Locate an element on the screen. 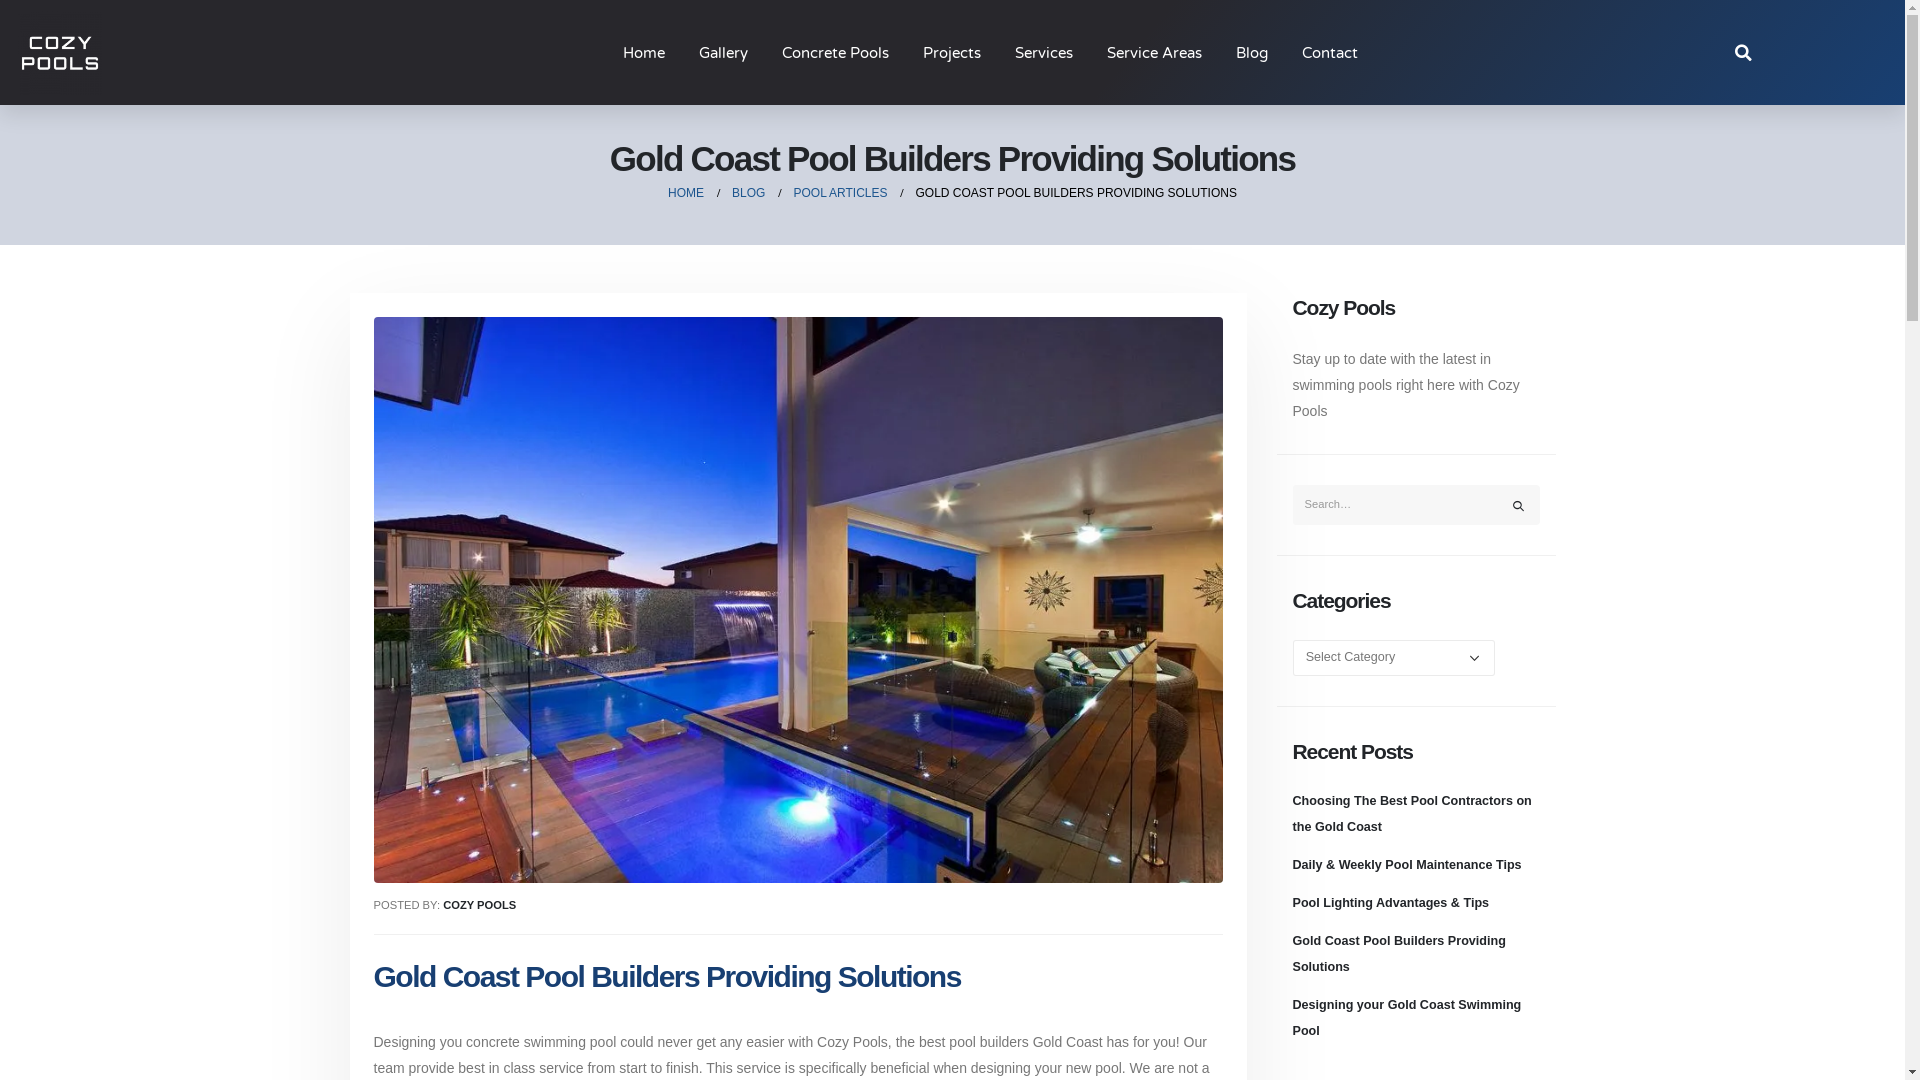 This screenshot has height=1080, width=1920. Gallery is located at coordinates (724, 53).